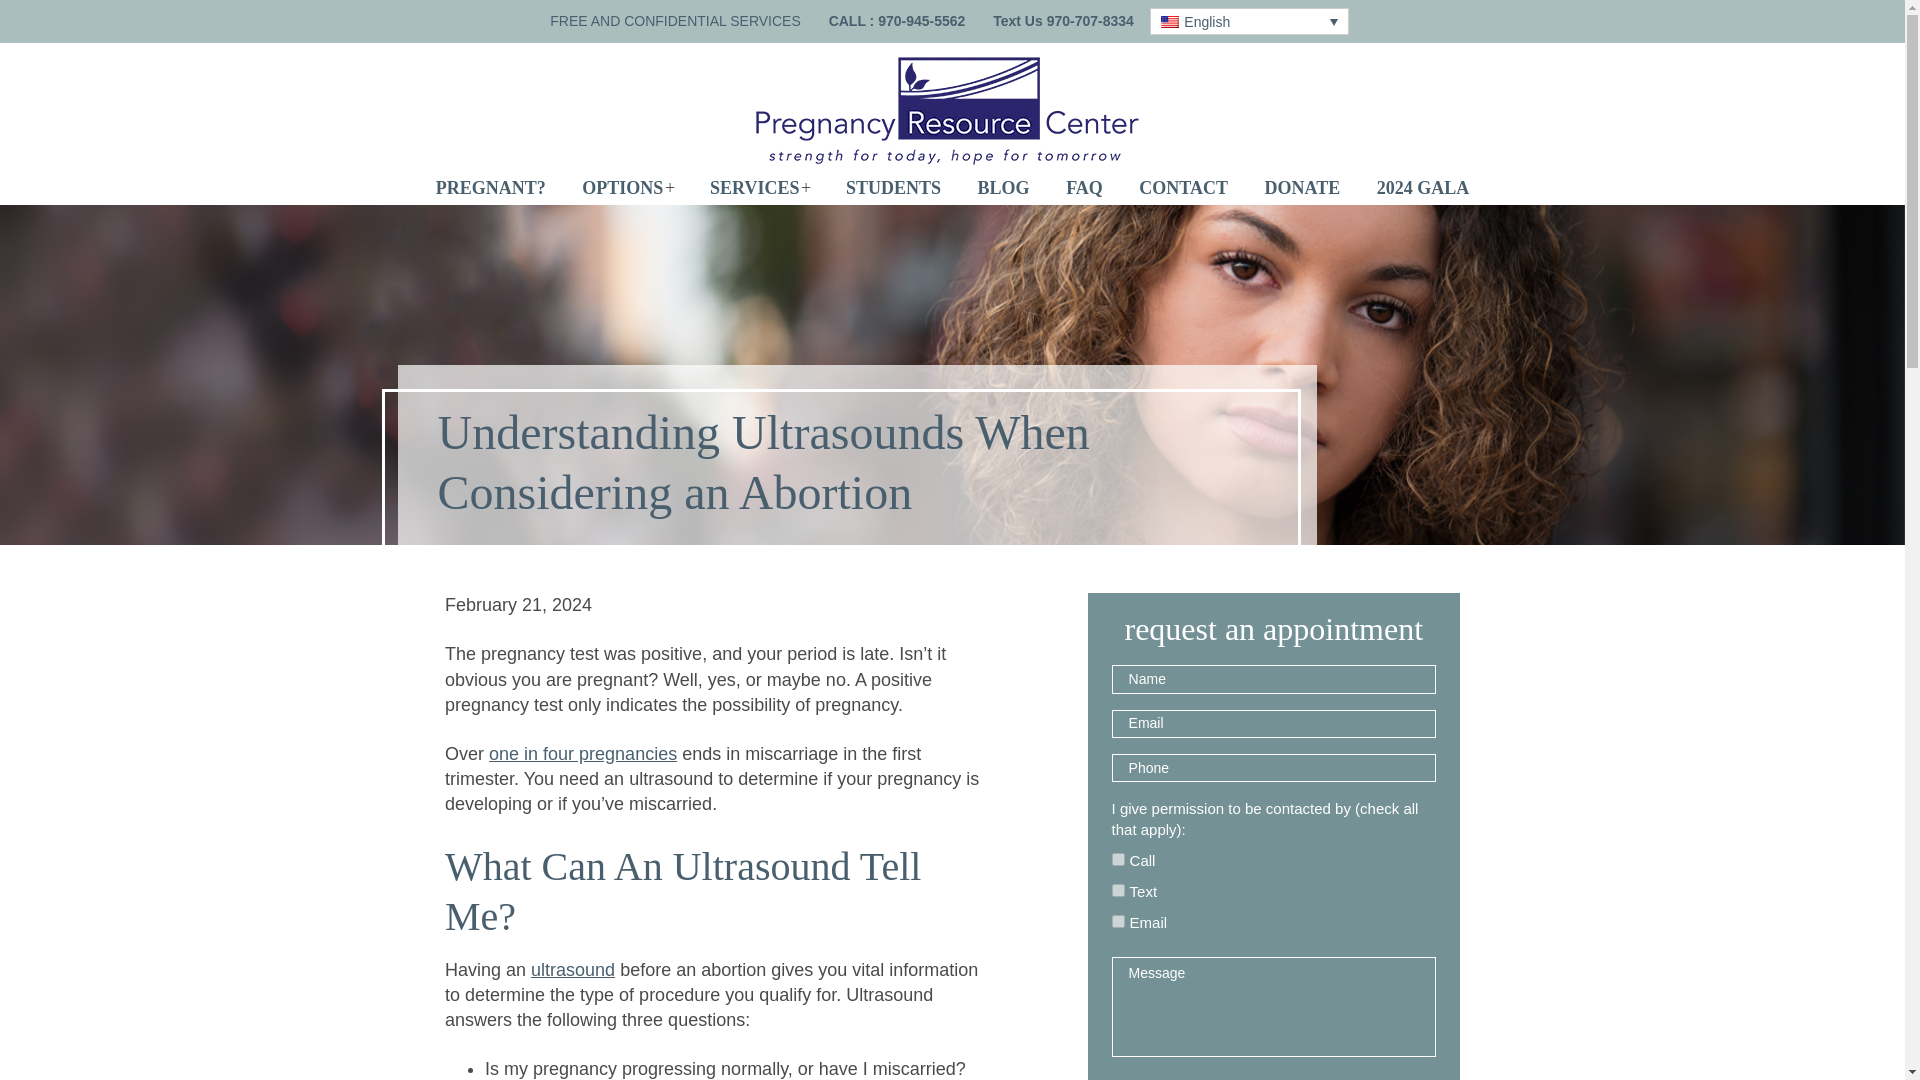  Describe the element at coordinates (1302, 188) in the screenshot. I see `DONATE` at that location.